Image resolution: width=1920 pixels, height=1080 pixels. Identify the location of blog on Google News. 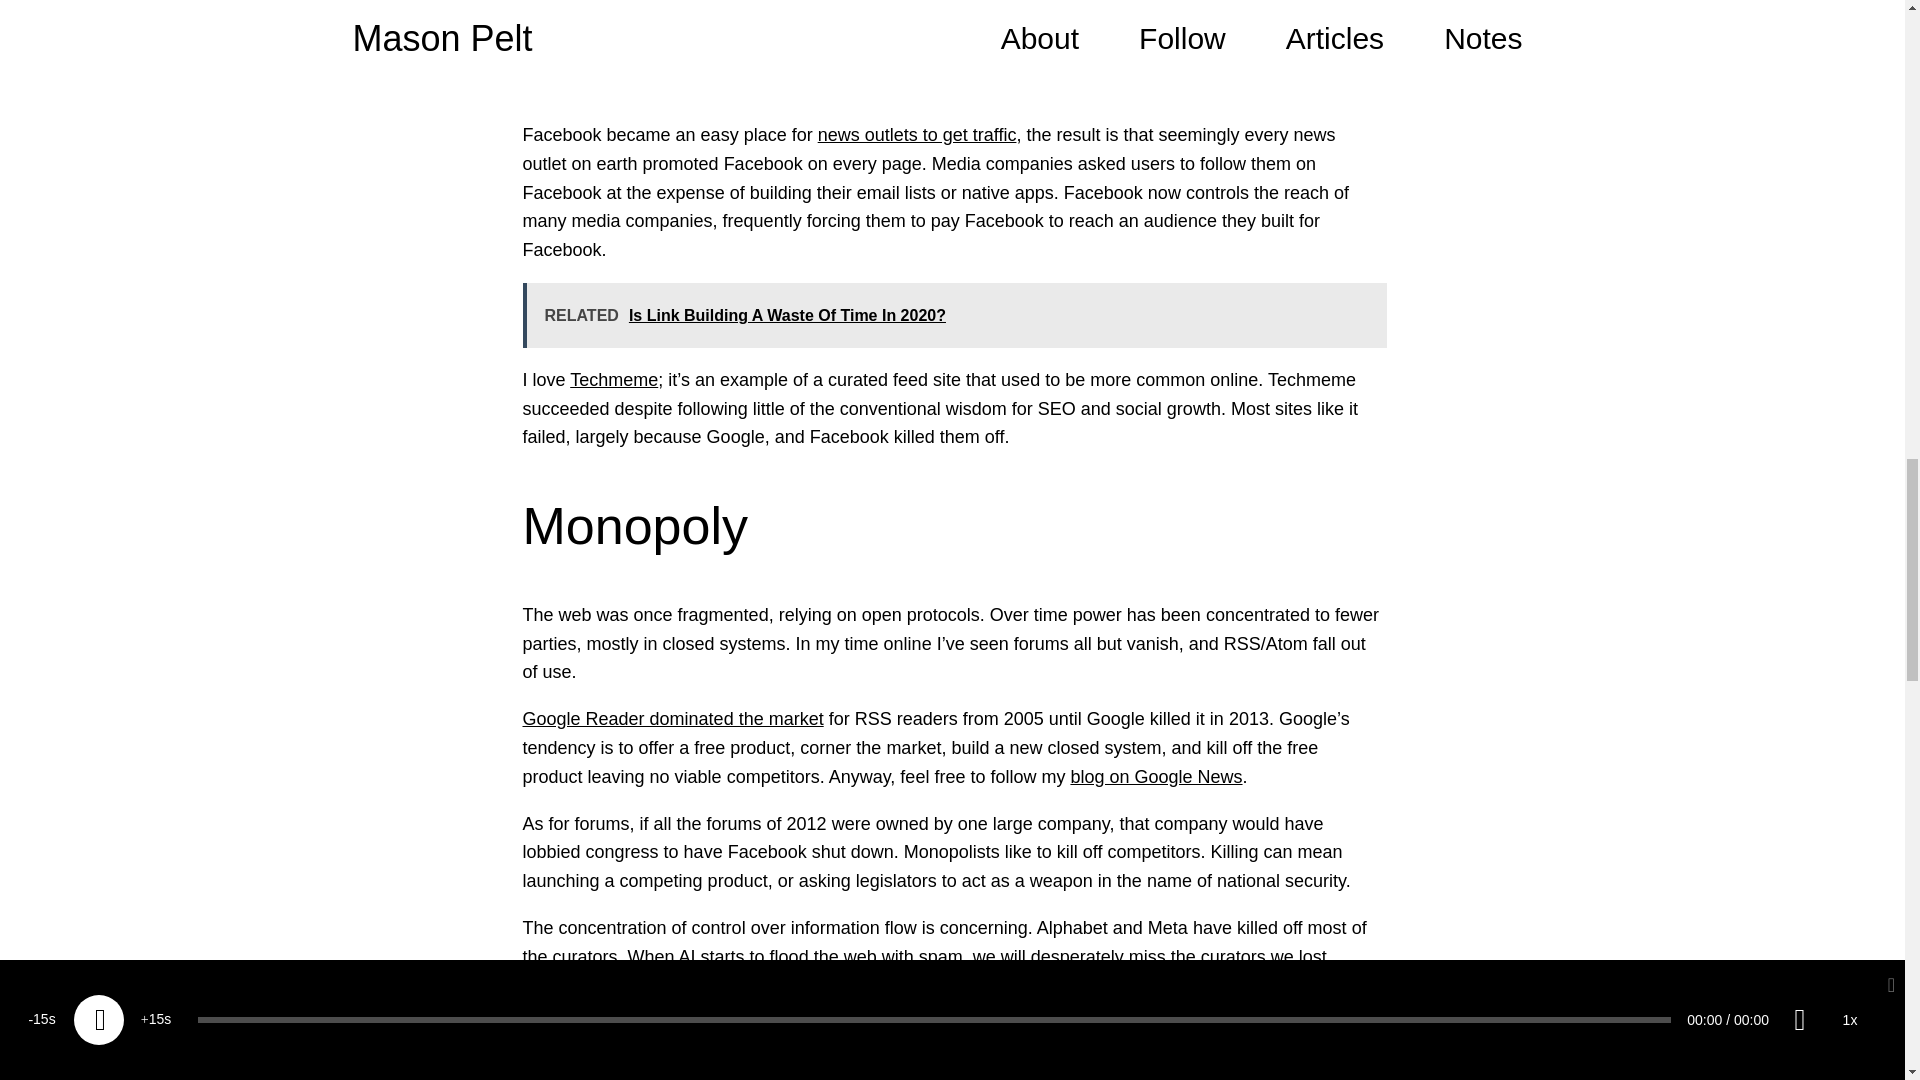
(1156, 776).